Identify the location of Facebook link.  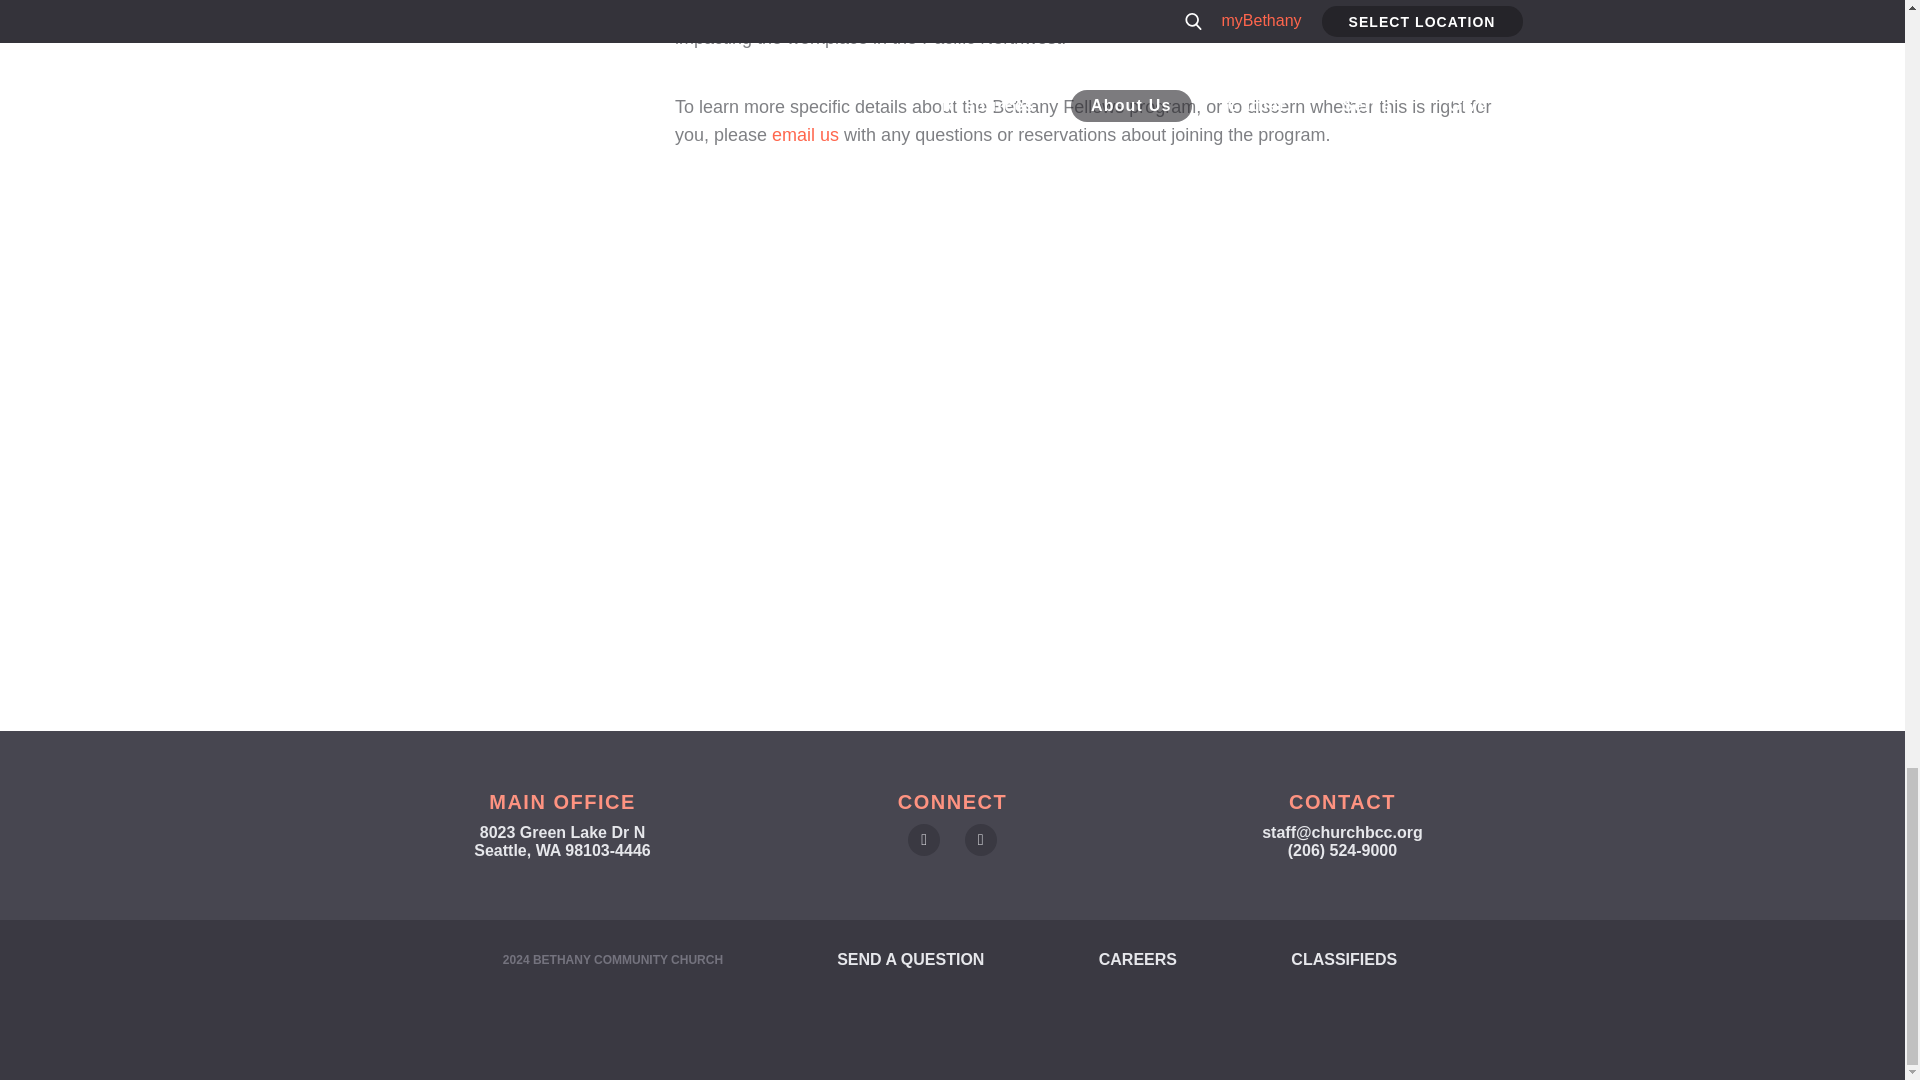
(924, 840).